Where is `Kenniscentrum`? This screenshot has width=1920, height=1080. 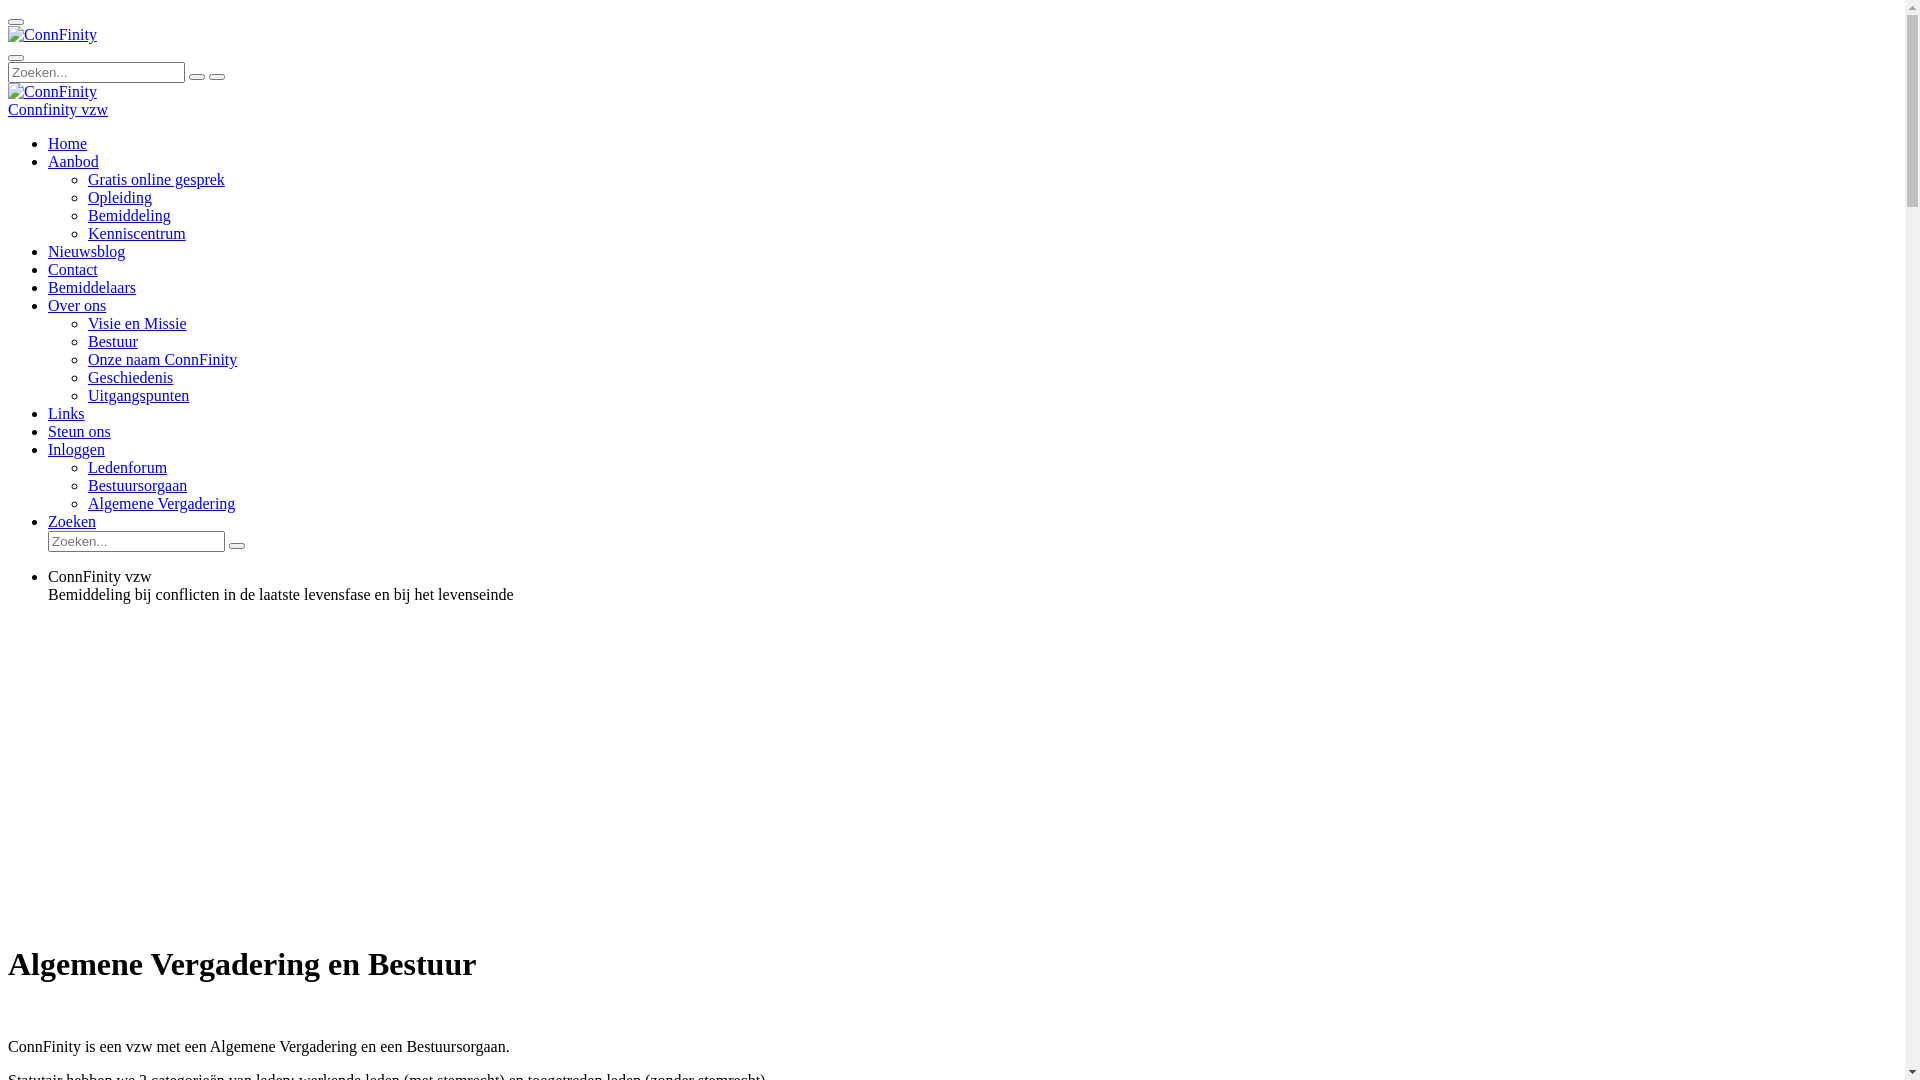 Kenniscentrum is located at coordinates (137, 234).